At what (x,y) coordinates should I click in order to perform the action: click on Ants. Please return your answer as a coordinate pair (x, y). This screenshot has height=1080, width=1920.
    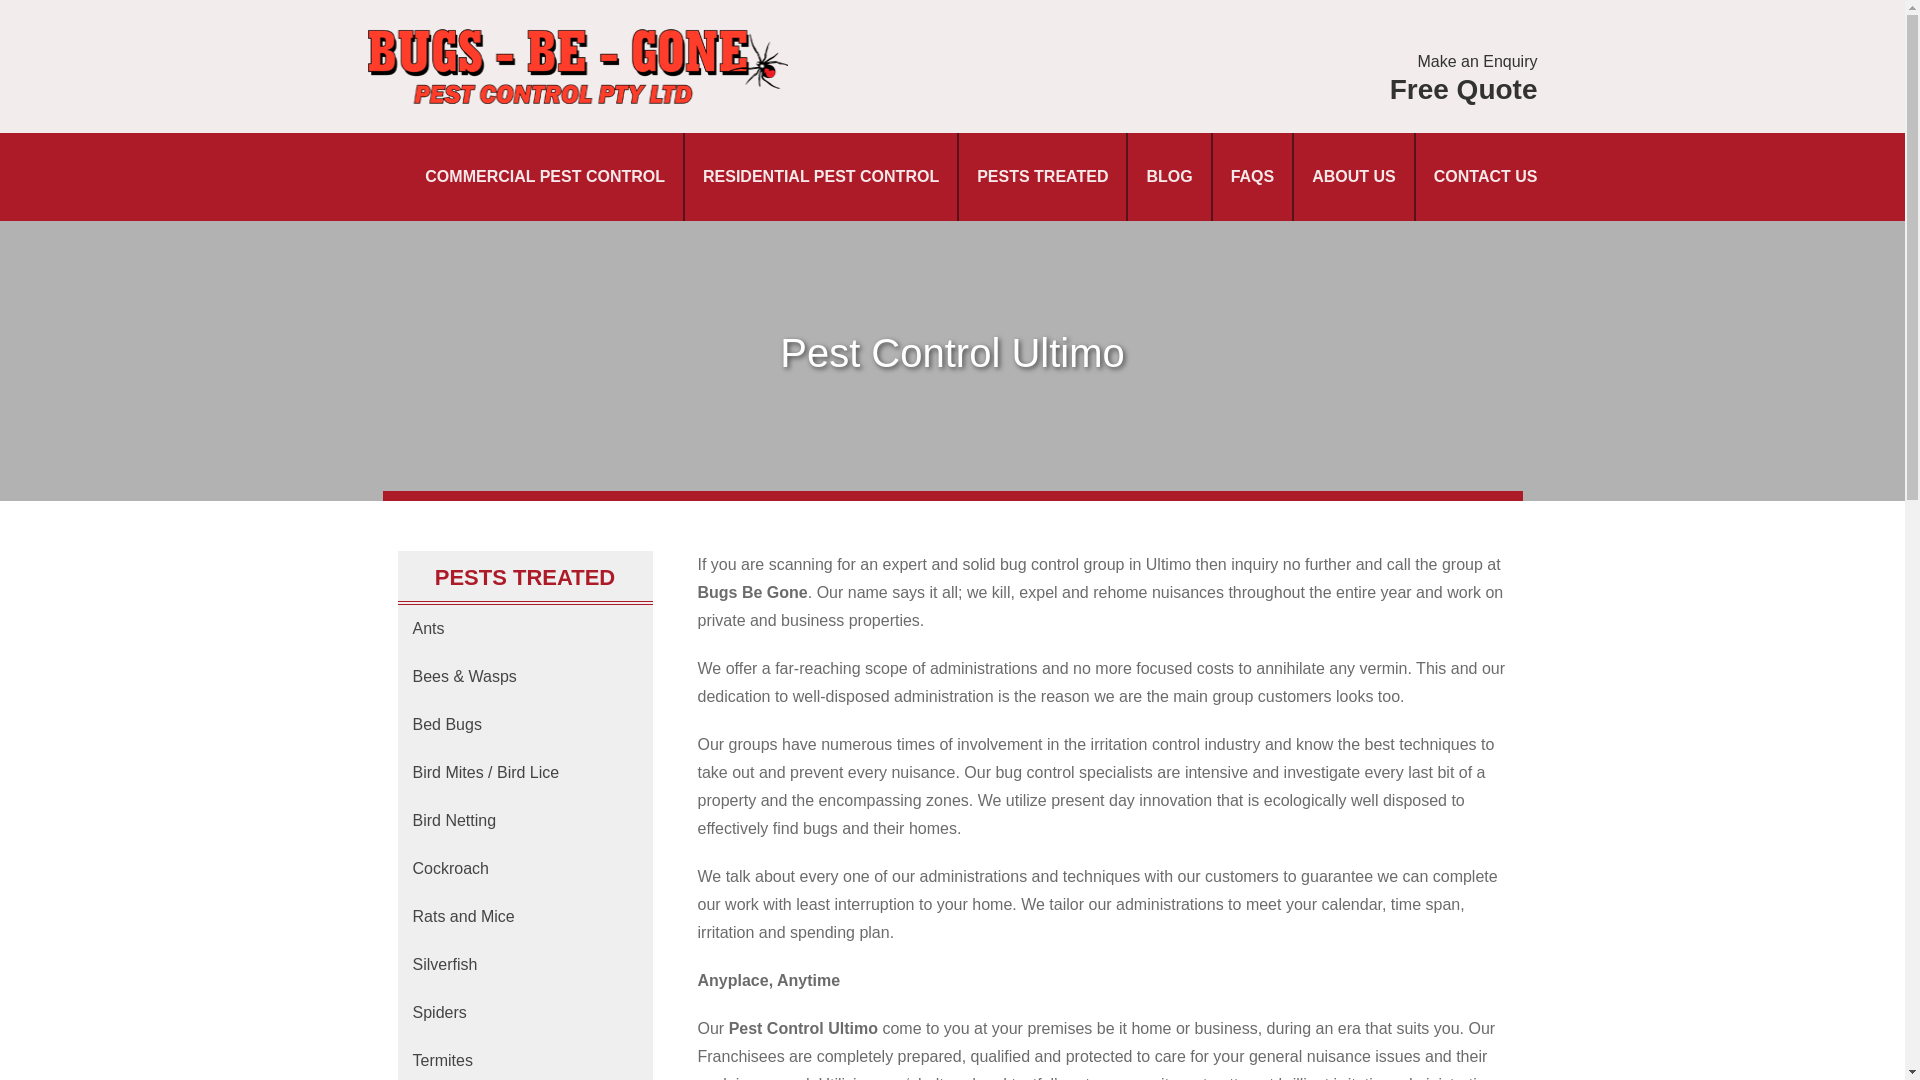
    Looking at the image, I should click on (524, 628).